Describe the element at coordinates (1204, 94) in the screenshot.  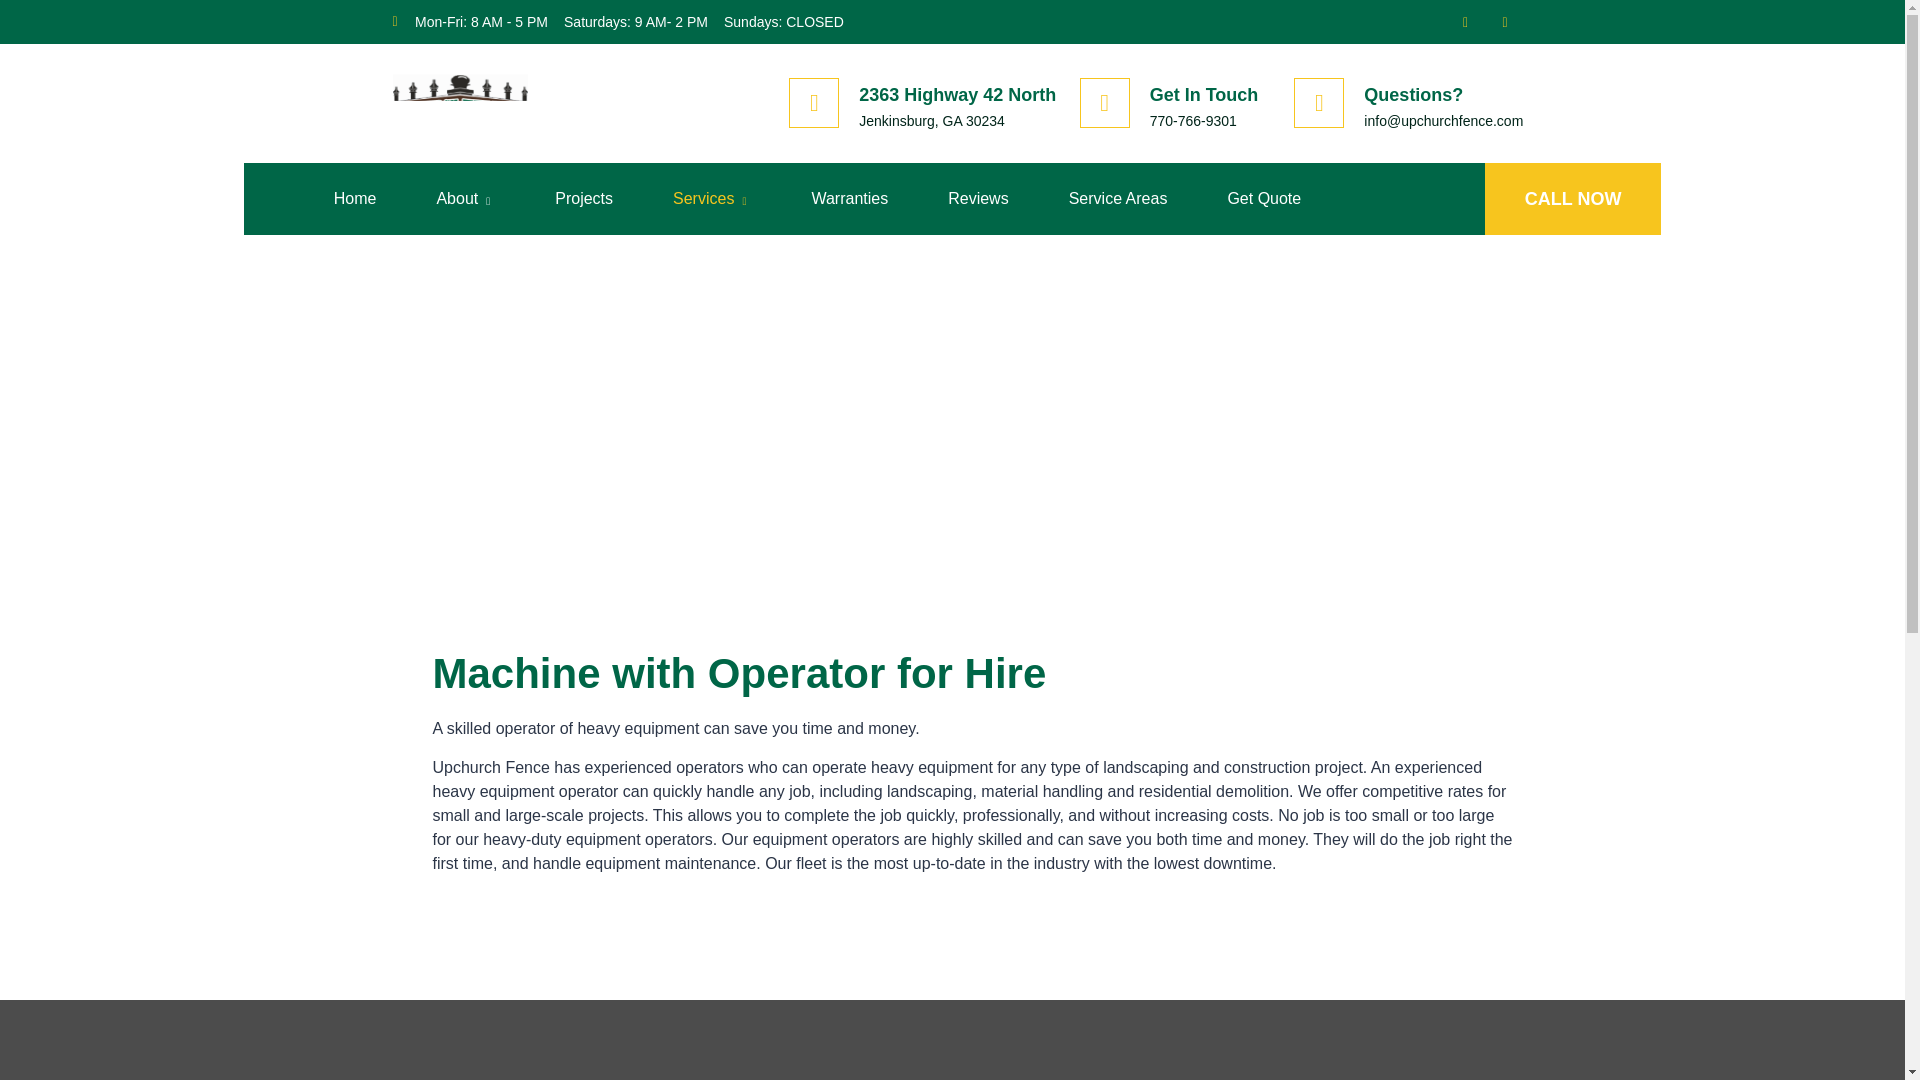
I see `Get In Touch` at that location.